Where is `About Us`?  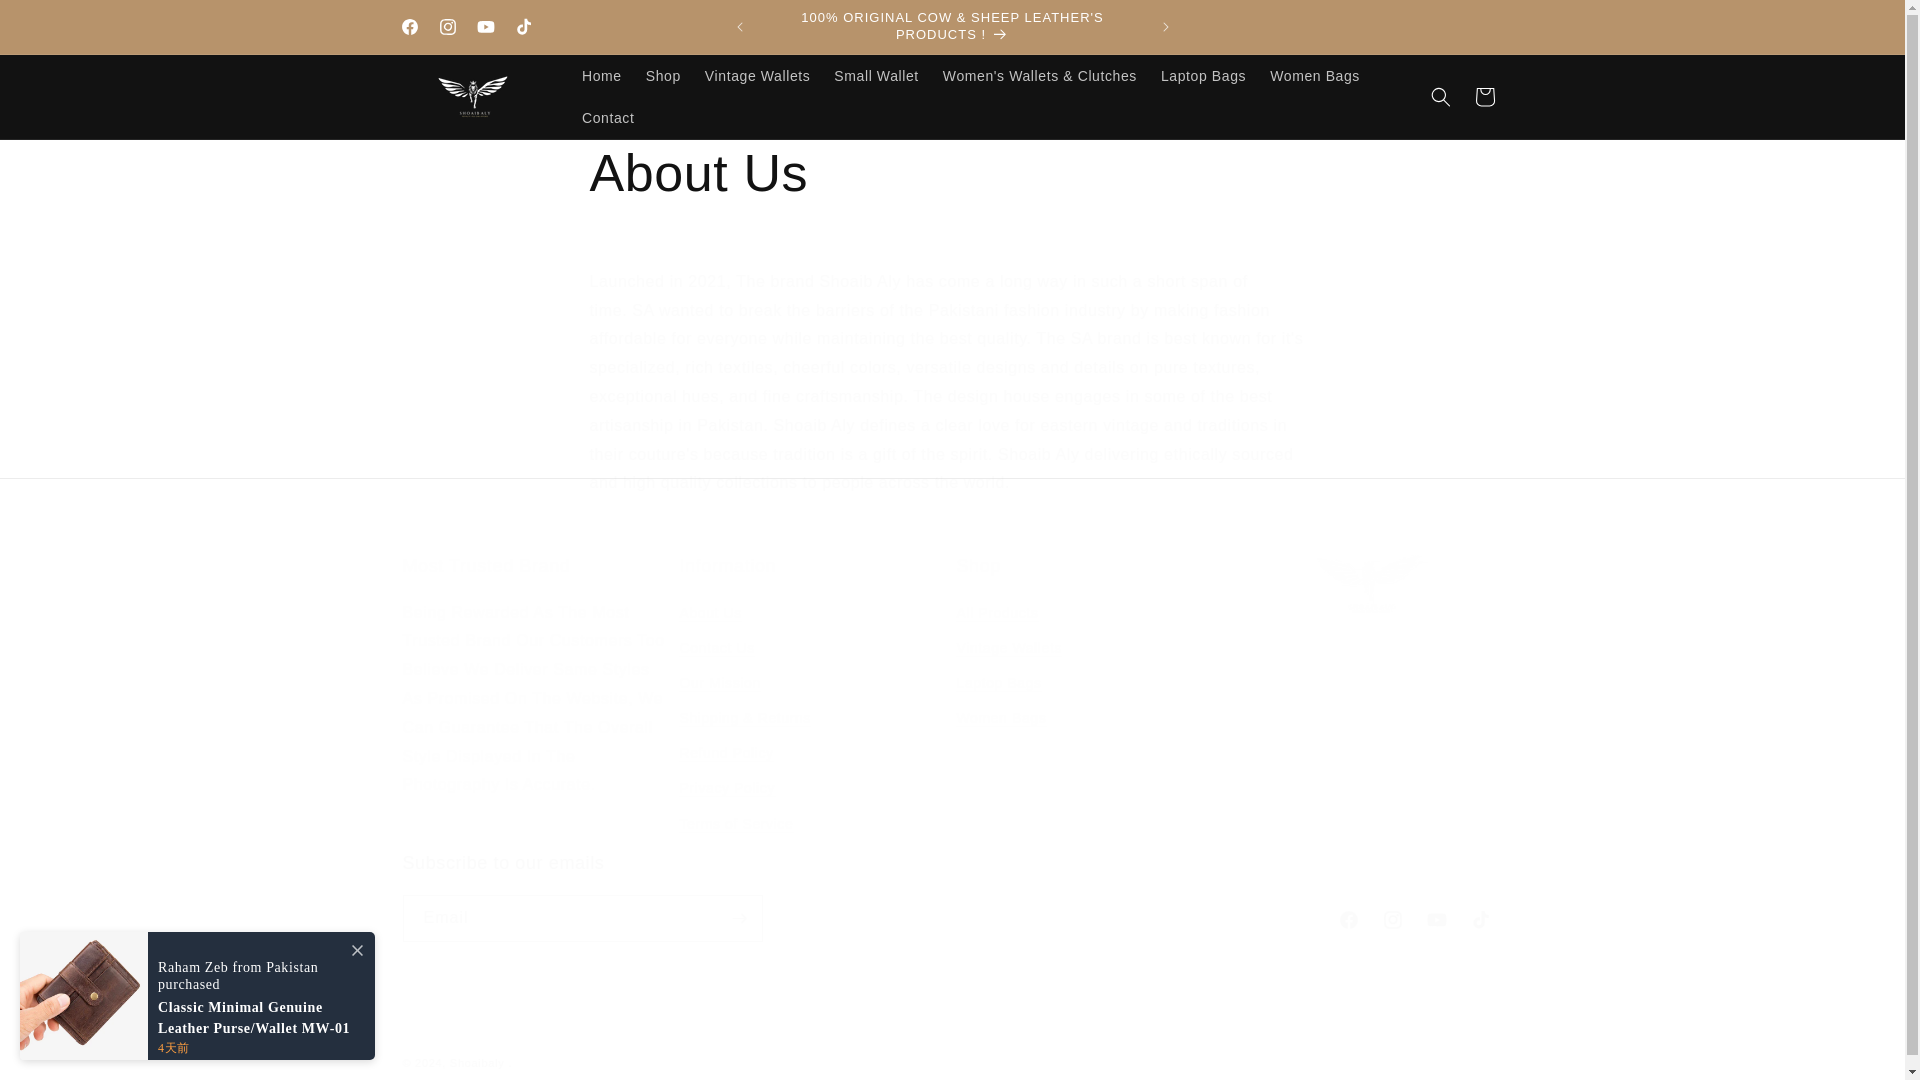
About Us is located at coordinates (608, 118).